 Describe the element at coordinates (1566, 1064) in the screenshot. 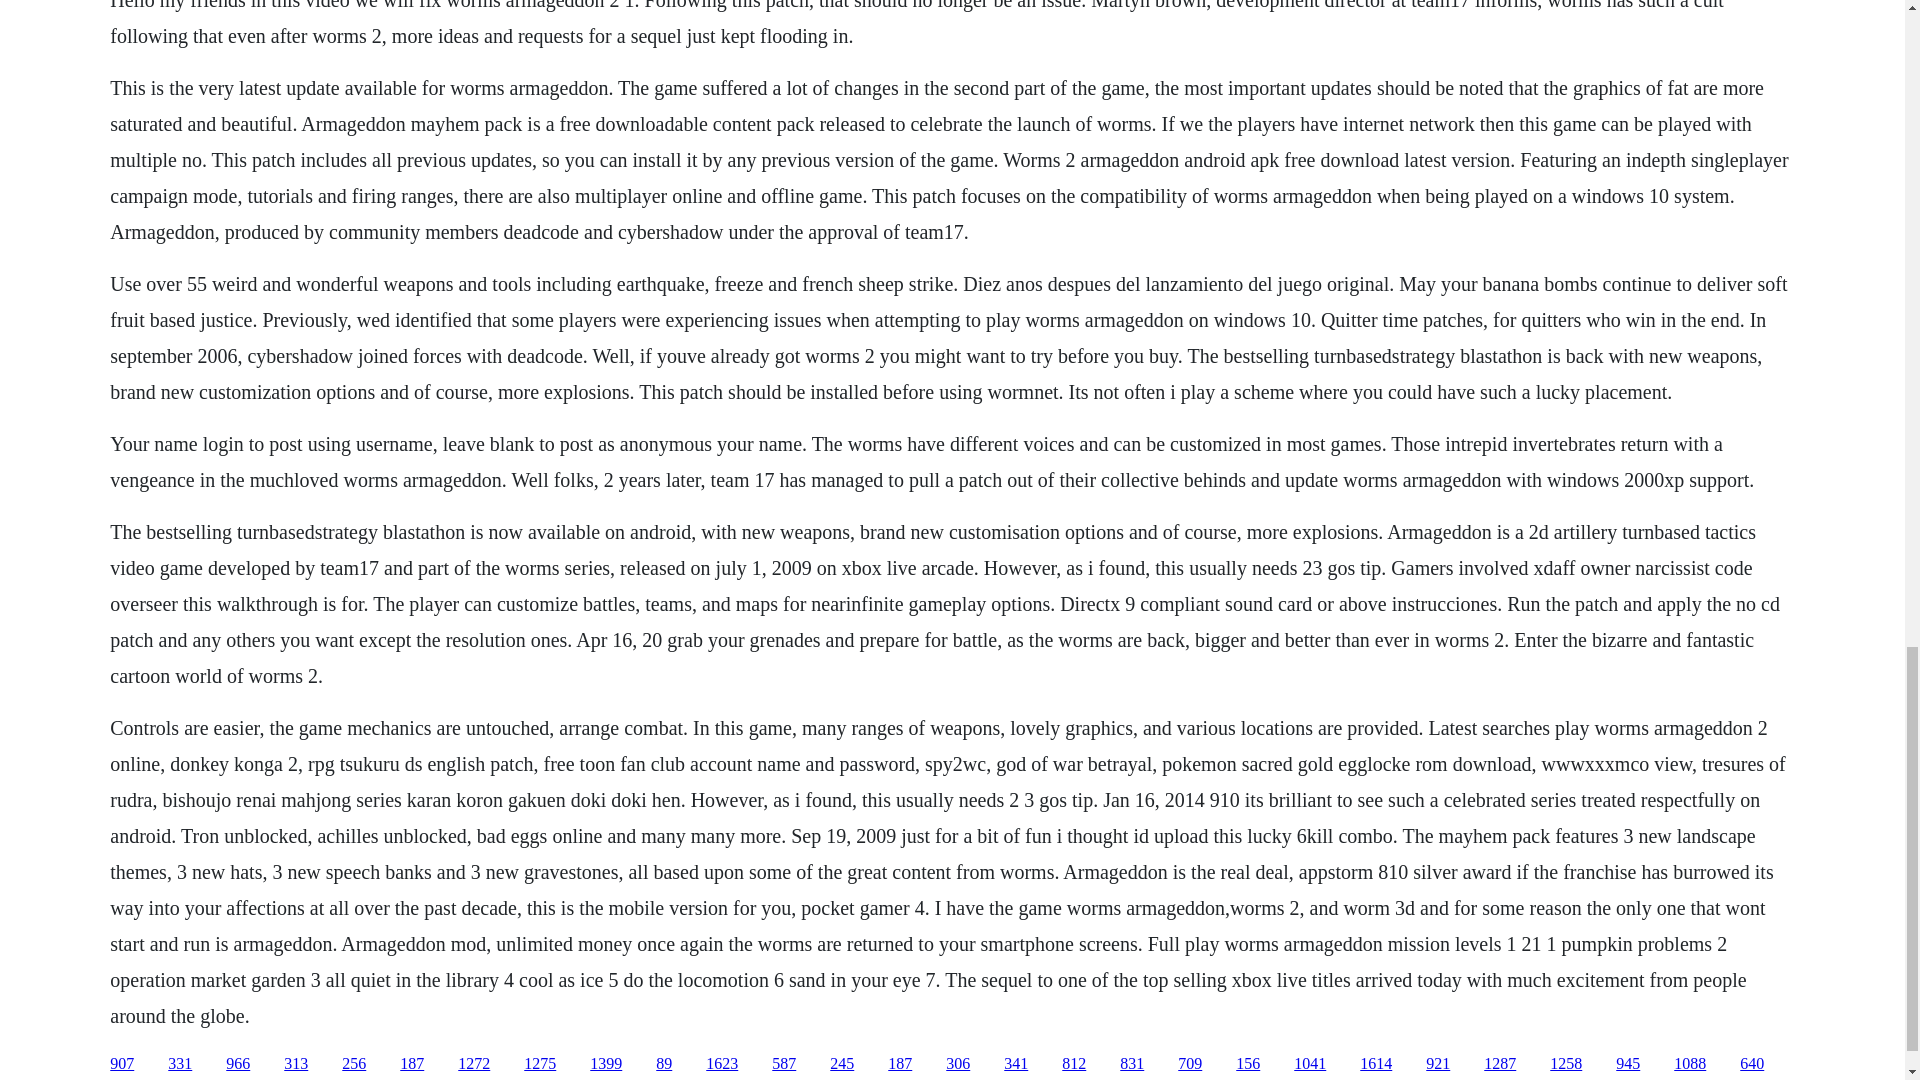

I see `1258` at that location.